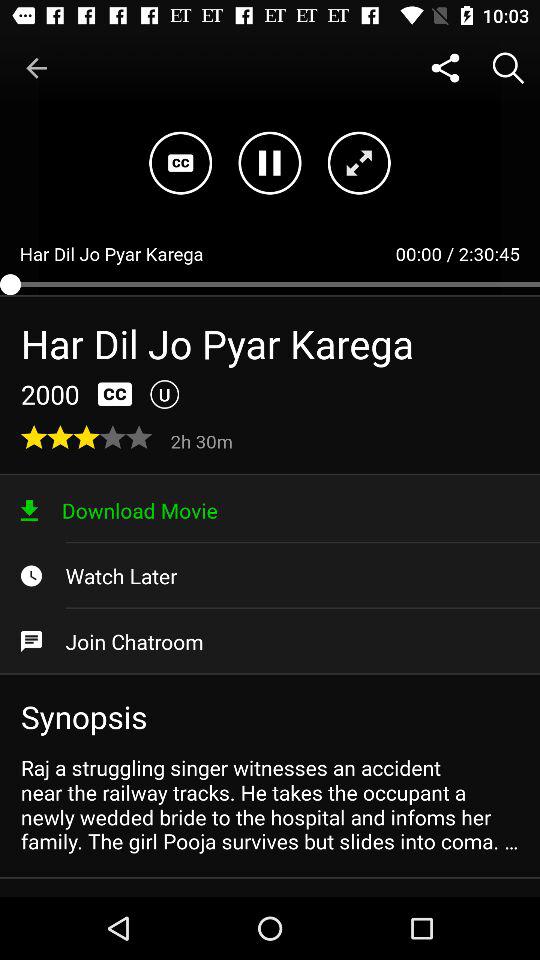  I want to click on turn on item below the download movie, so click(270, 576).